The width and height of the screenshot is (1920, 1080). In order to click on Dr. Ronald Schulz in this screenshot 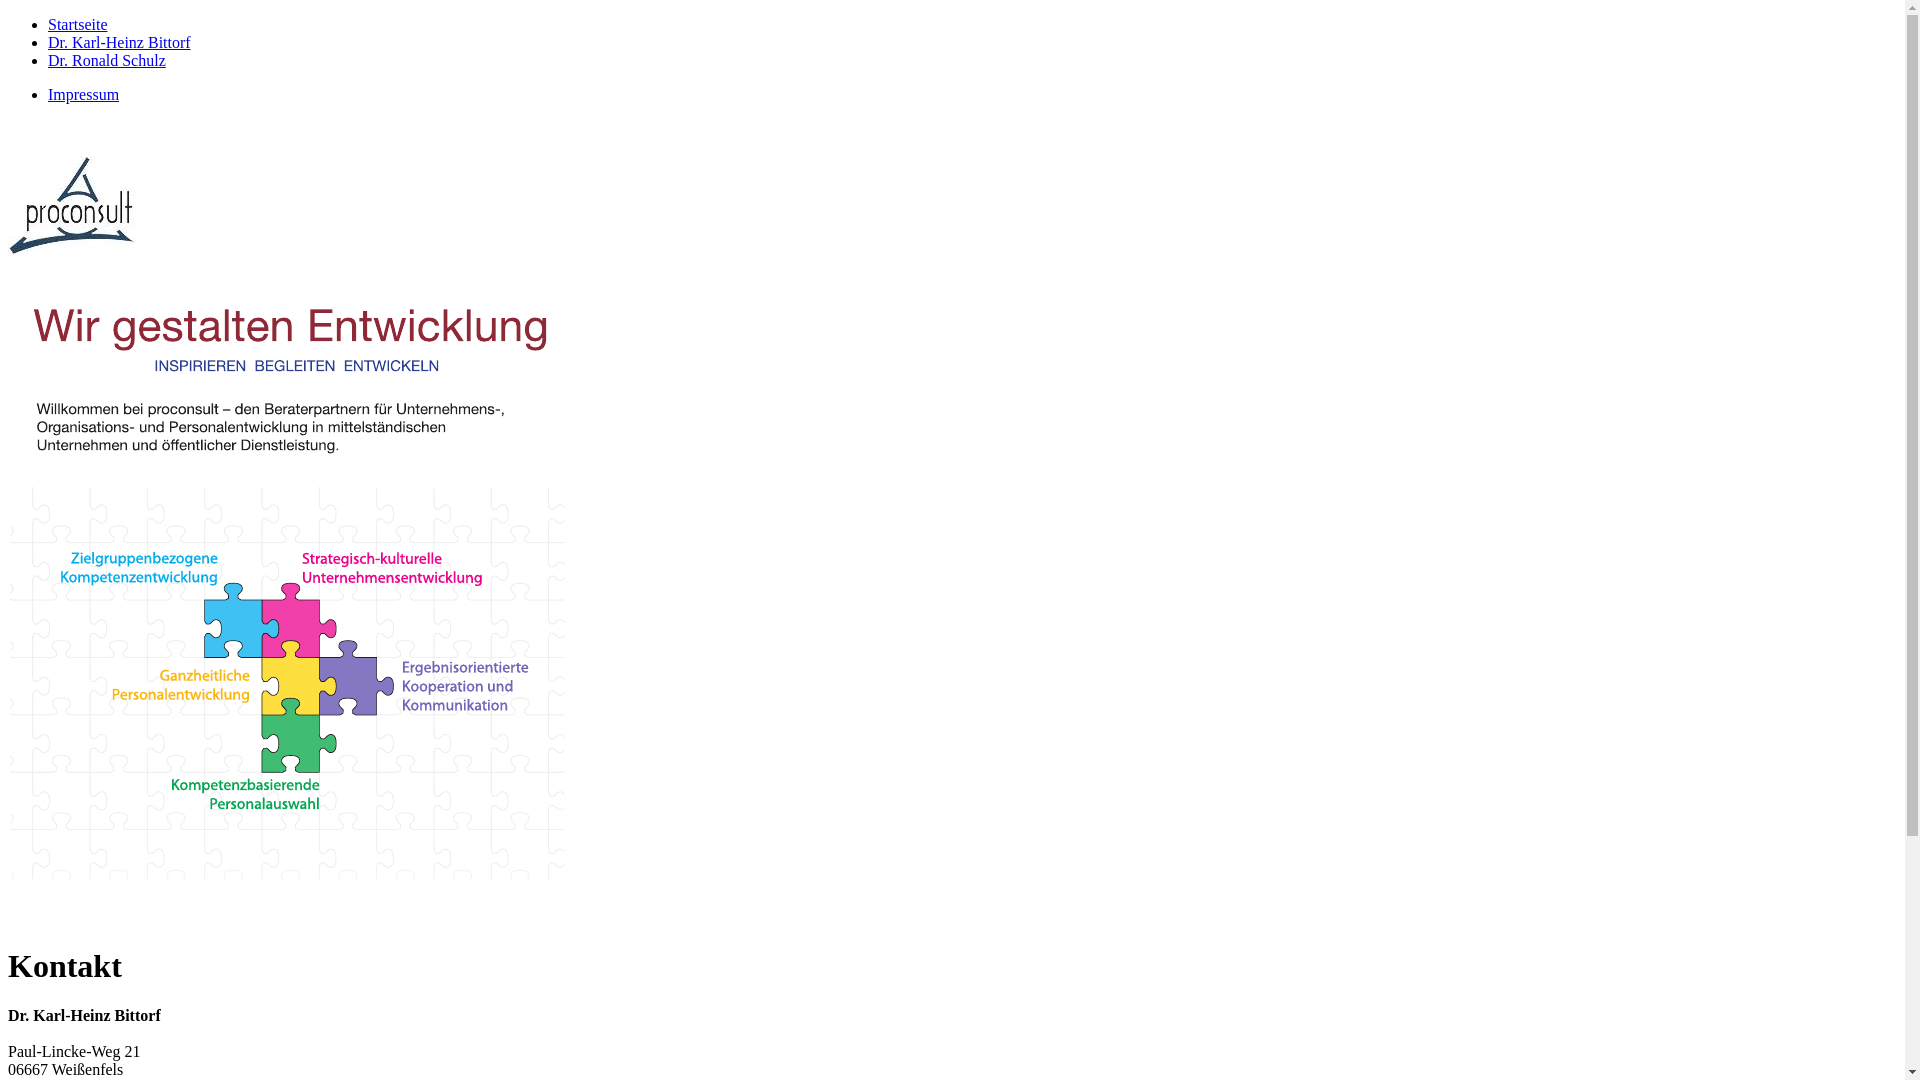, I will do `click(107, 60)`.